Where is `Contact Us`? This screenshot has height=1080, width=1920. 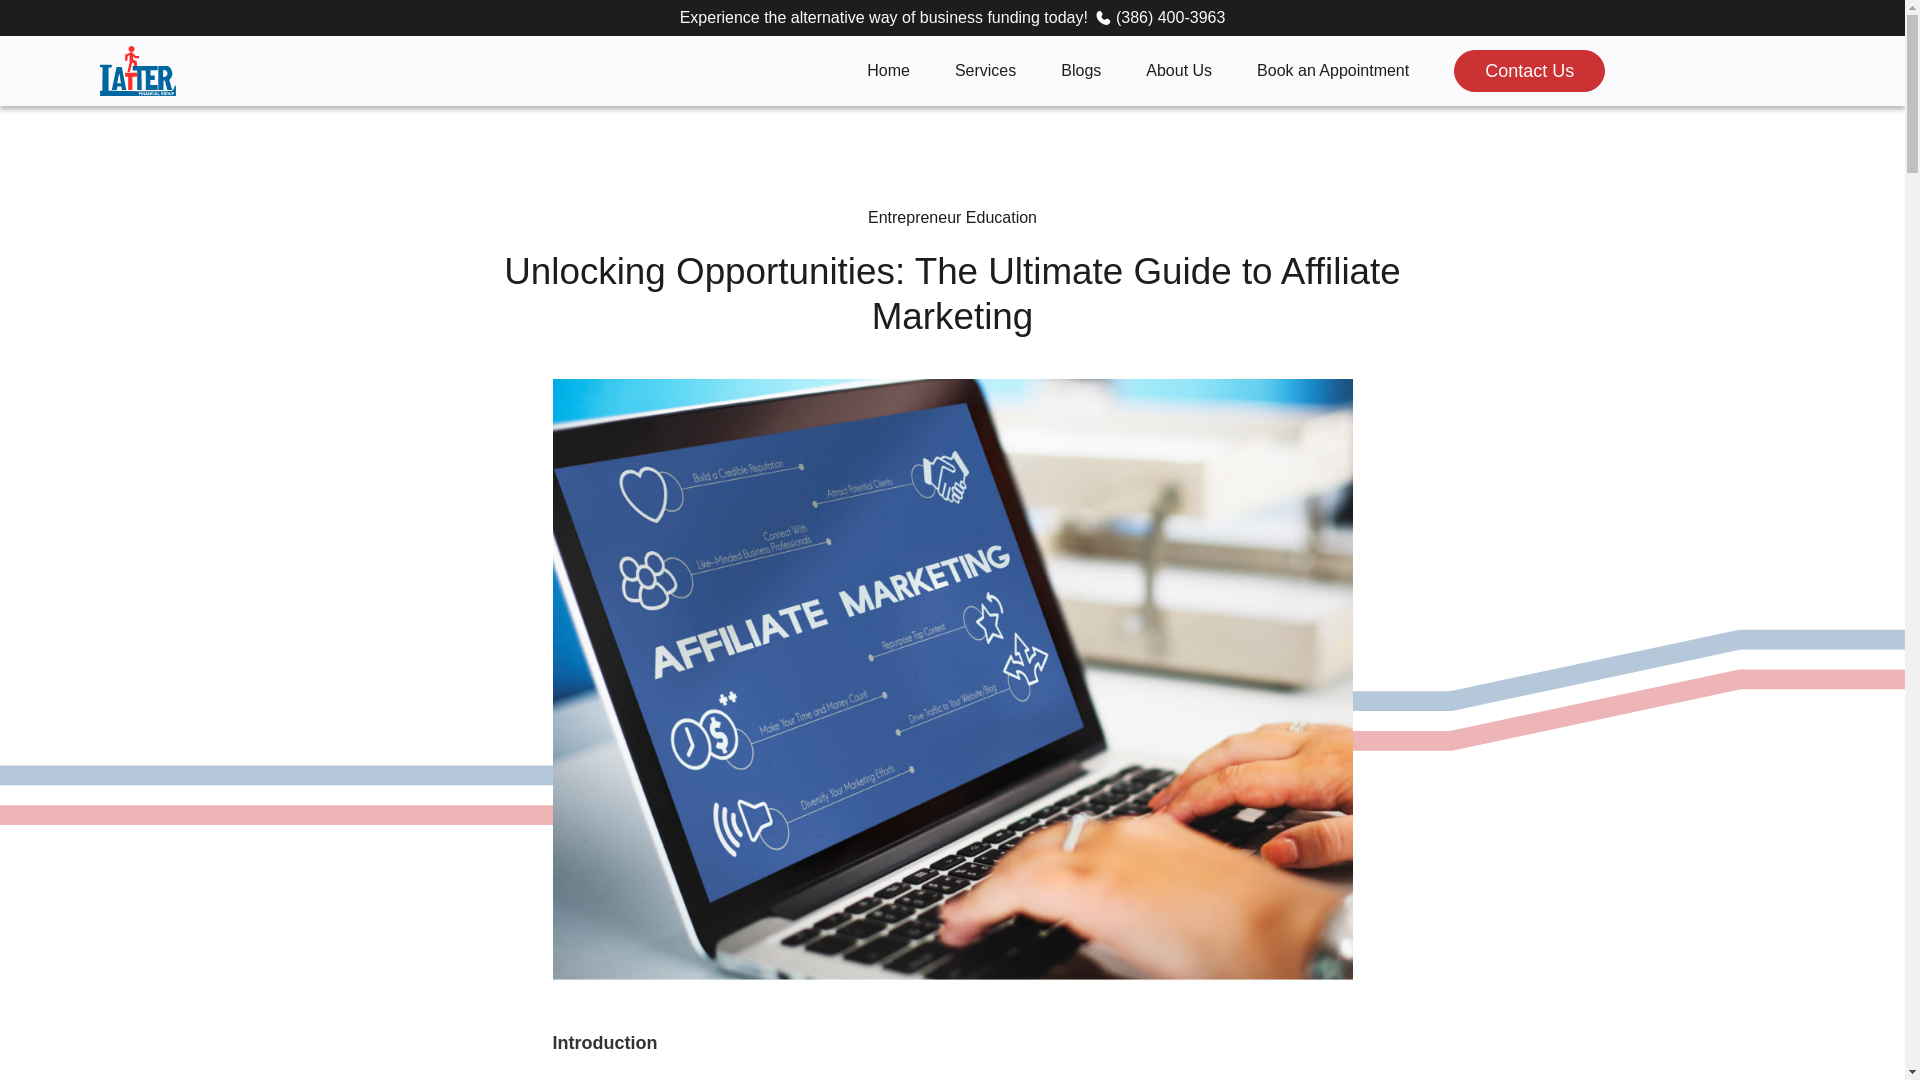 Contact Us is located at coordinates (1529, 70).